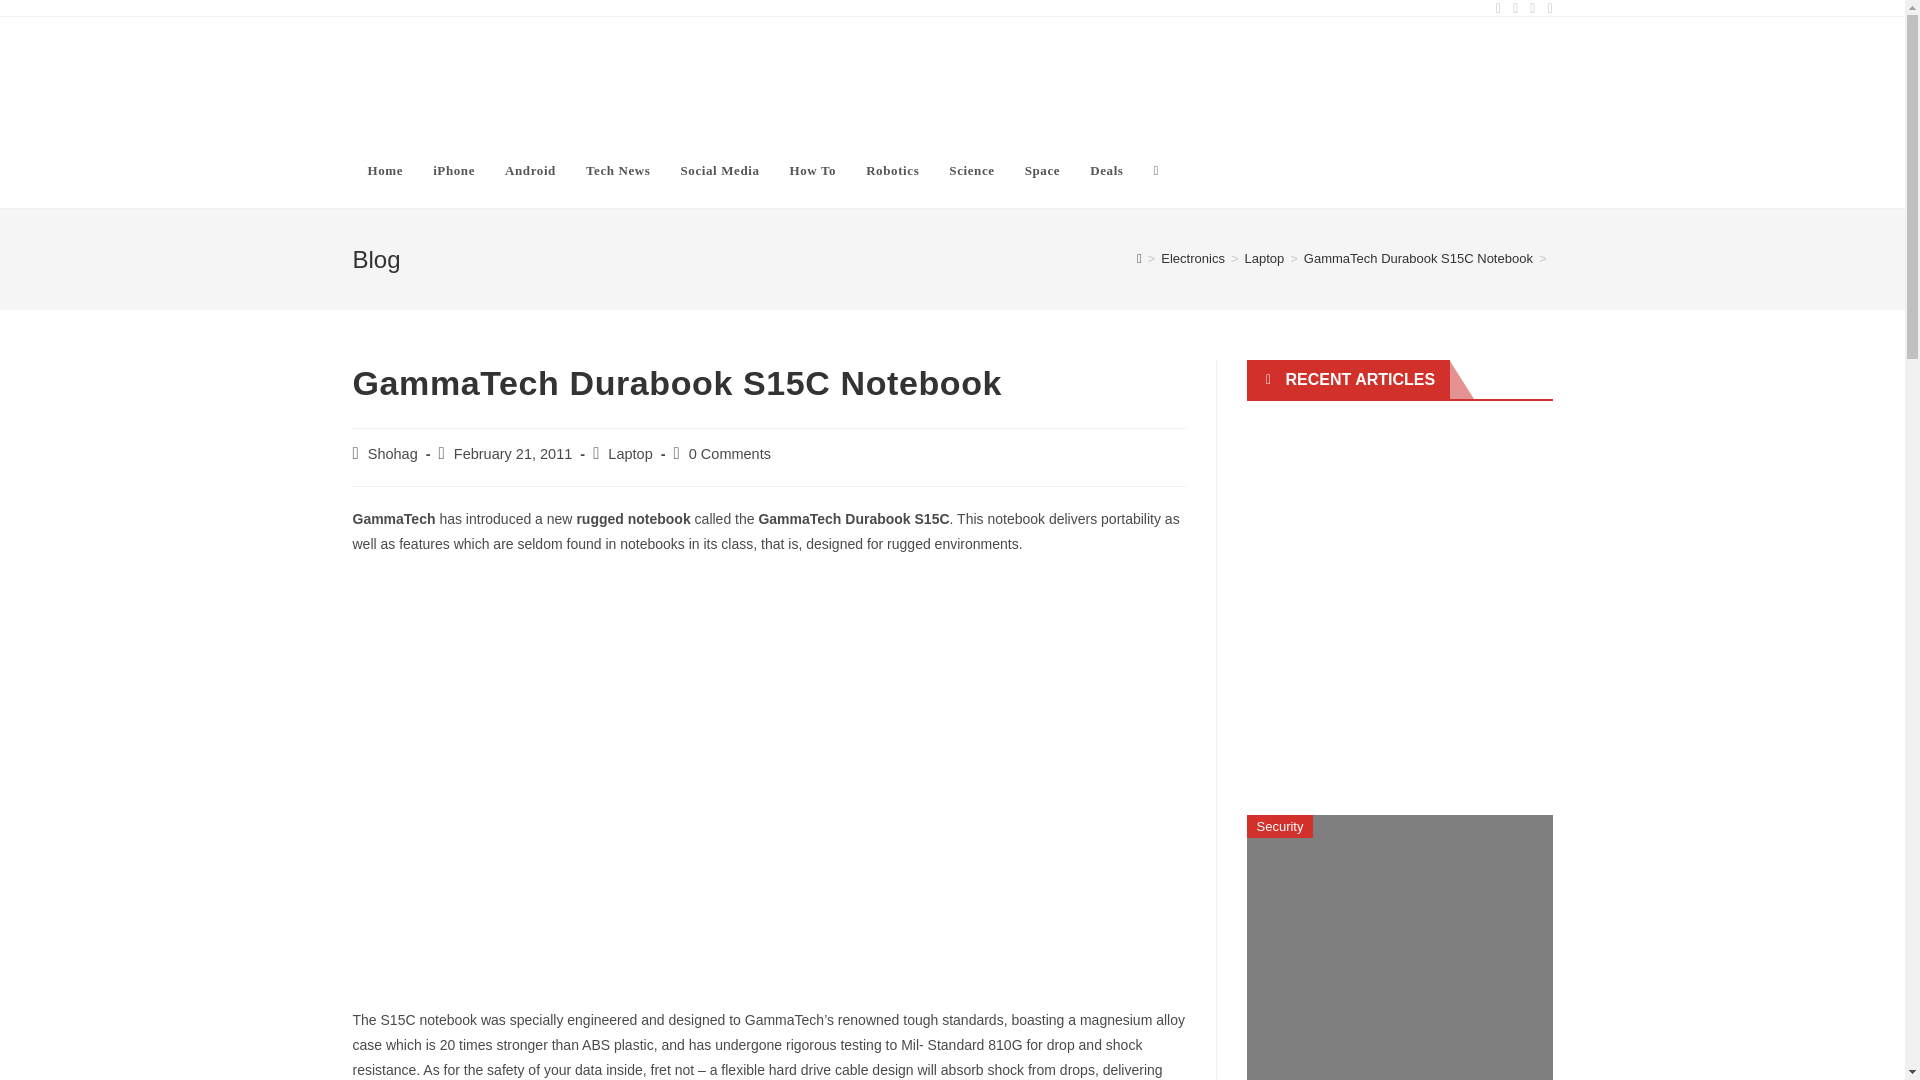 Image resolution: width=1920 pixels, height=1080 pixels. Describe the element at coordinates (1042, 170) in the screenshot. I see `Space` at that location.